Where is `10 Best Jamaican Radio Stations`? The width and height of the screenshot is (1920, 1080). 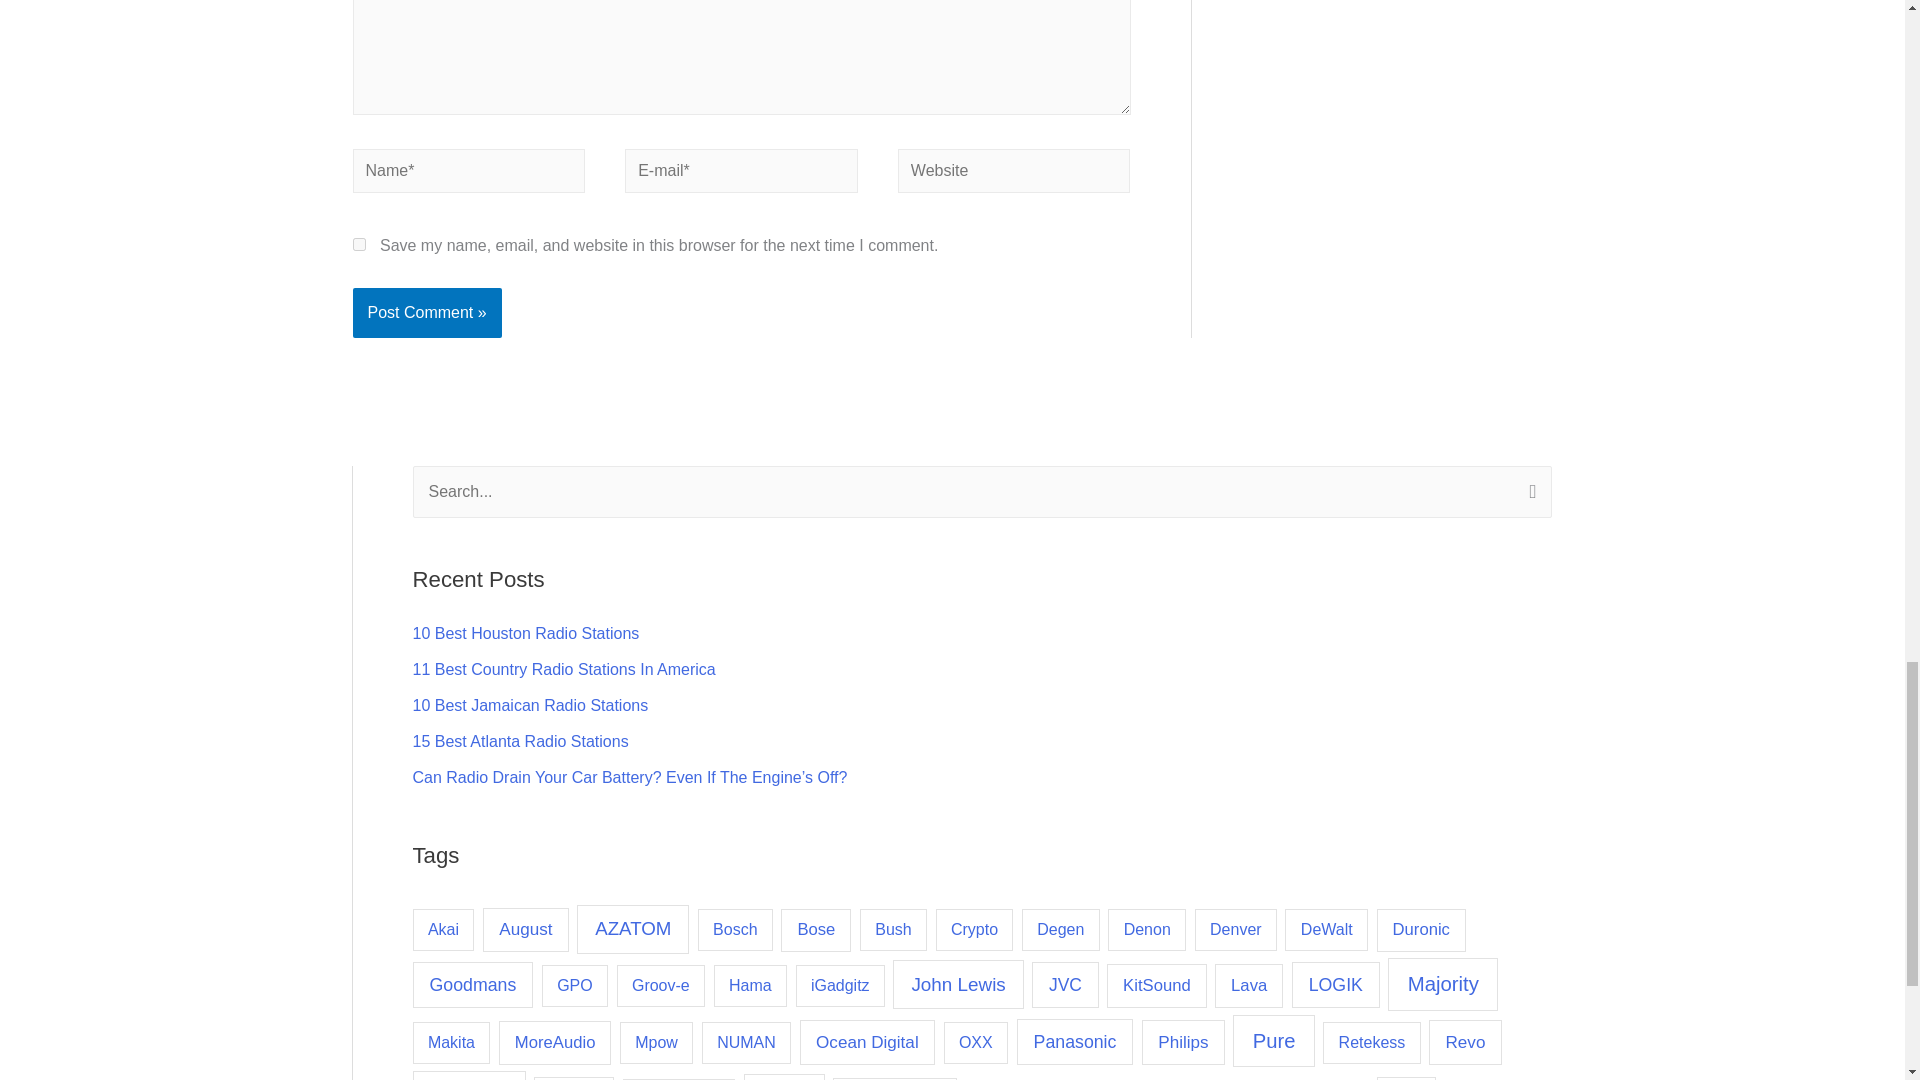 10 Best Jamaican Radio Stations is located at coordinates (530, 704).